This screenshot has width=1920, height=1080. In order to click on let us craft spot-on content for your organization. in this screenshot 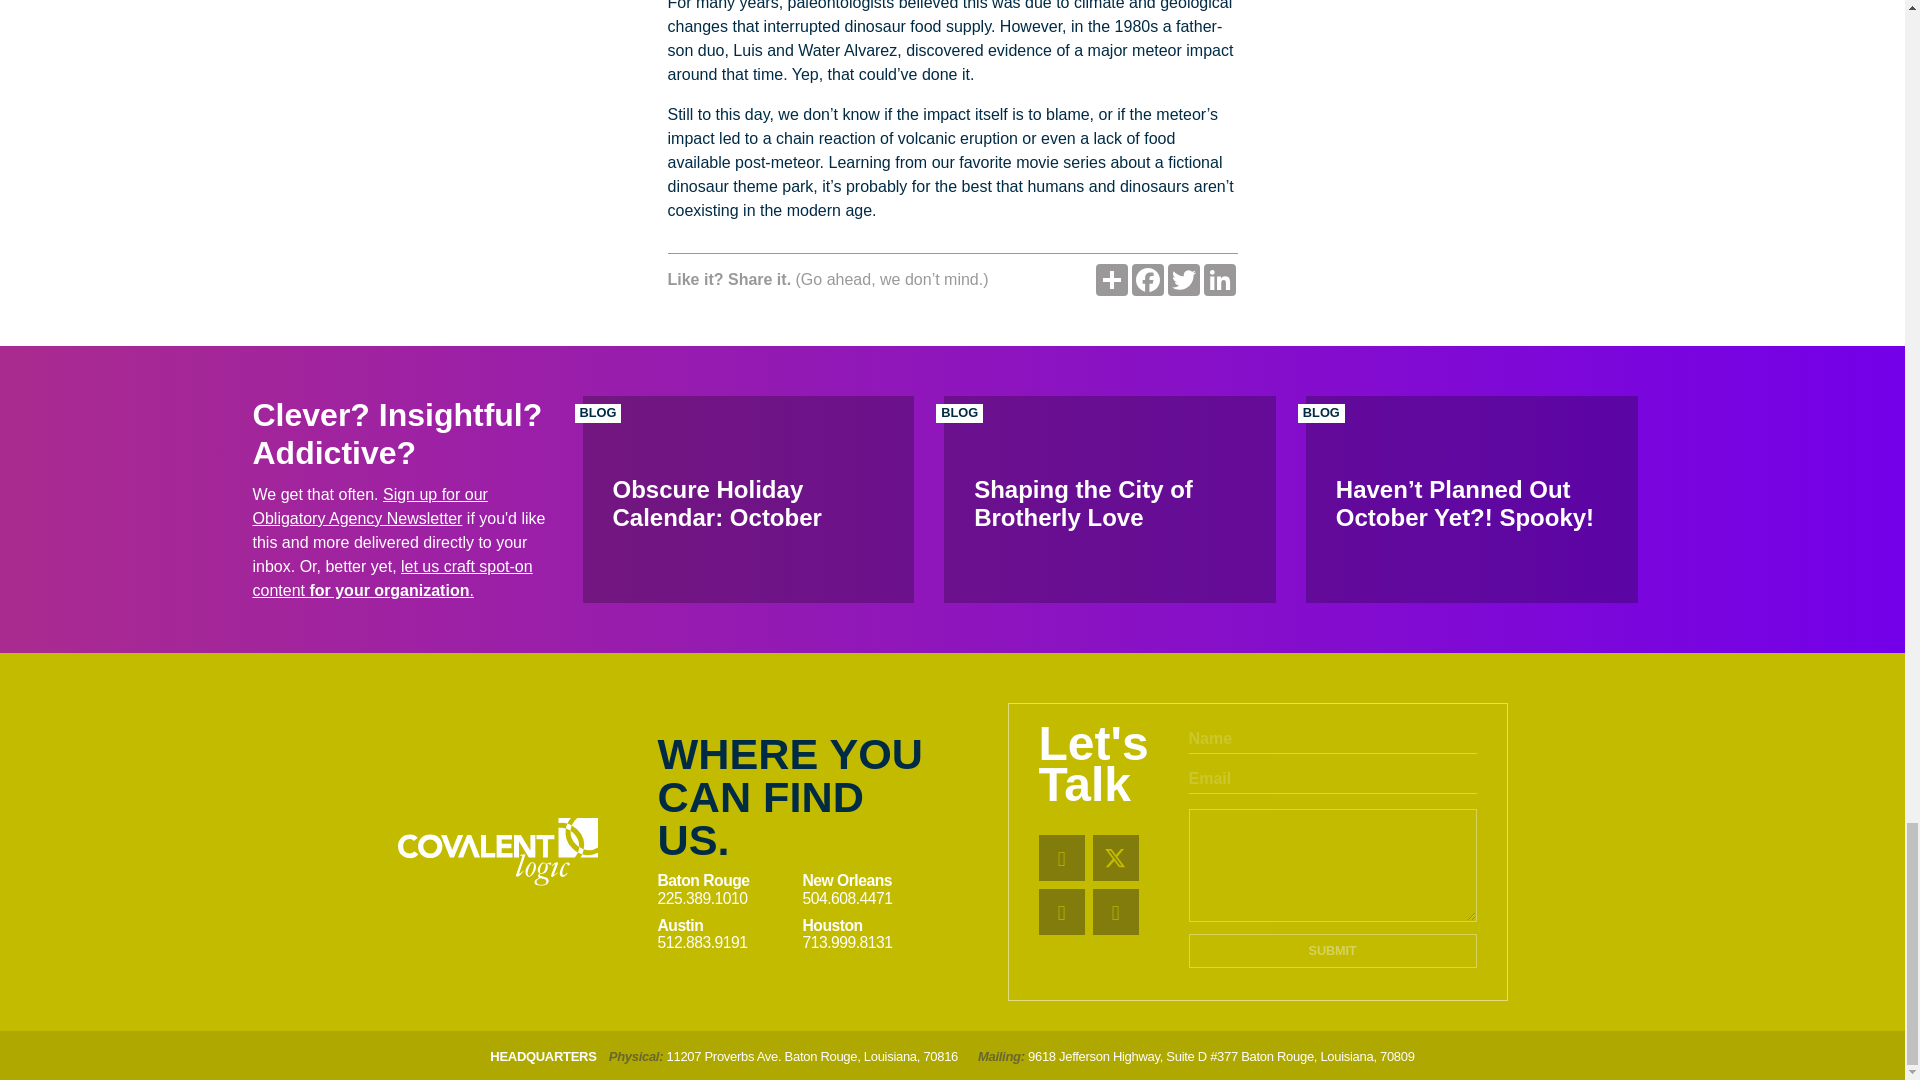, I will do `click(391, 578)`.